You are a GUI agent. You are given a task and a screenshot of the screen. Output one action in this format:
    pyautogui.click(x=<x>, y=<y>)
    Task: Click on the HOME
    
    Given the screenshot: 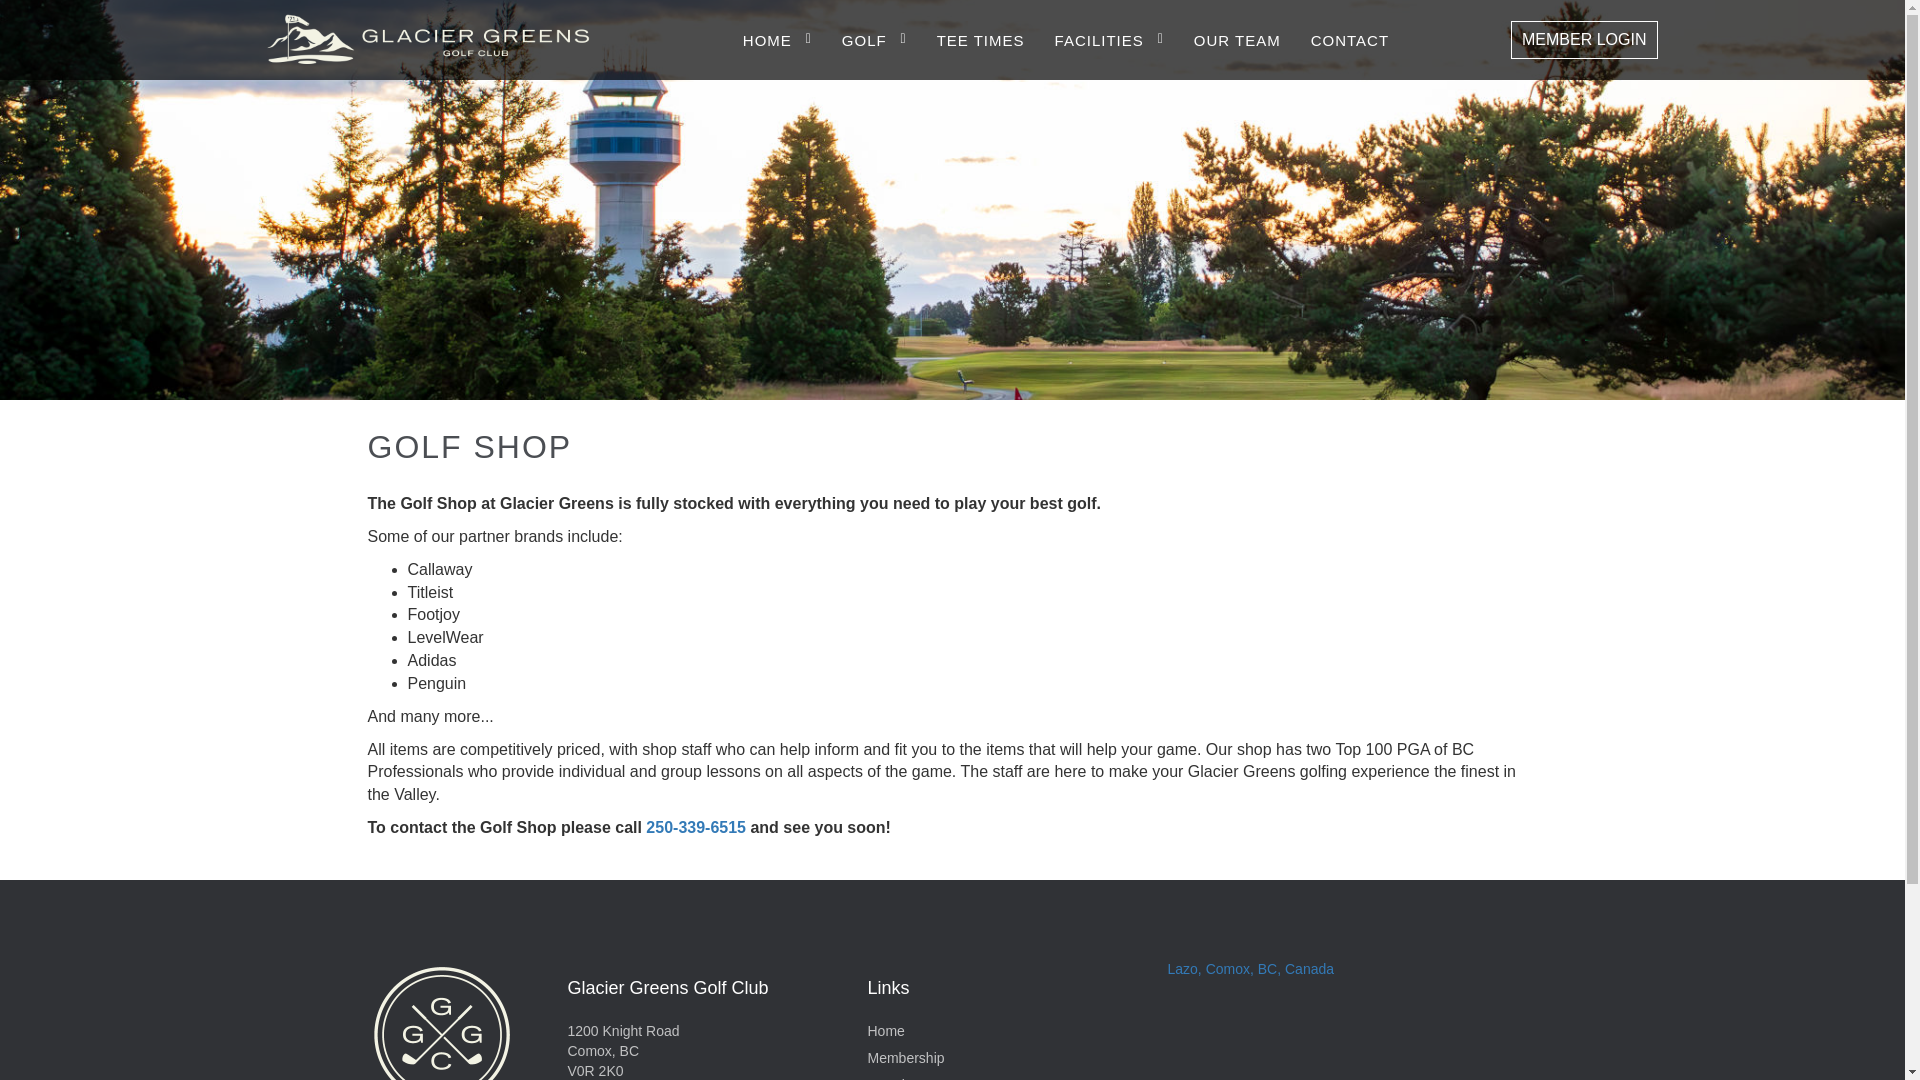 What is the action you would take?
    pyautogui.click(x=778, y=40)
    